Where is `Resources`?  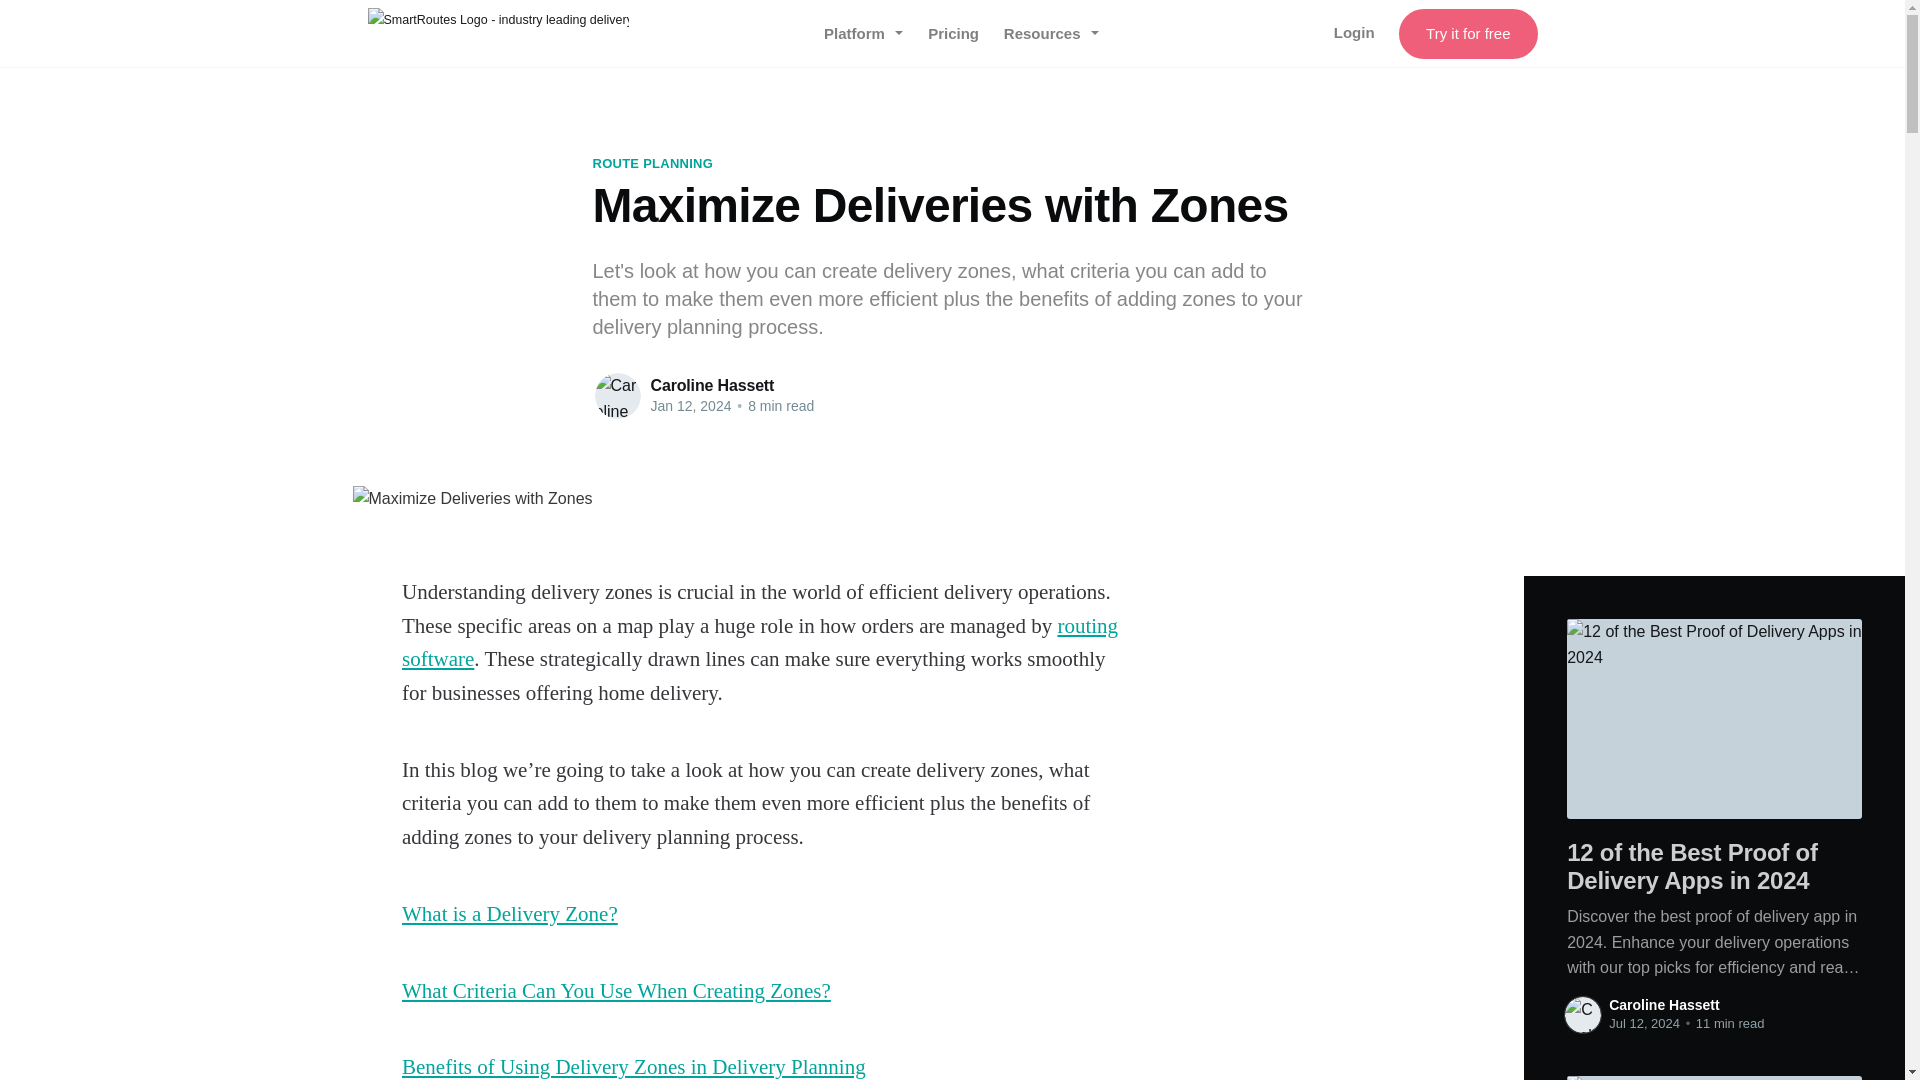
Resources is located at coordinates (1051, 34).